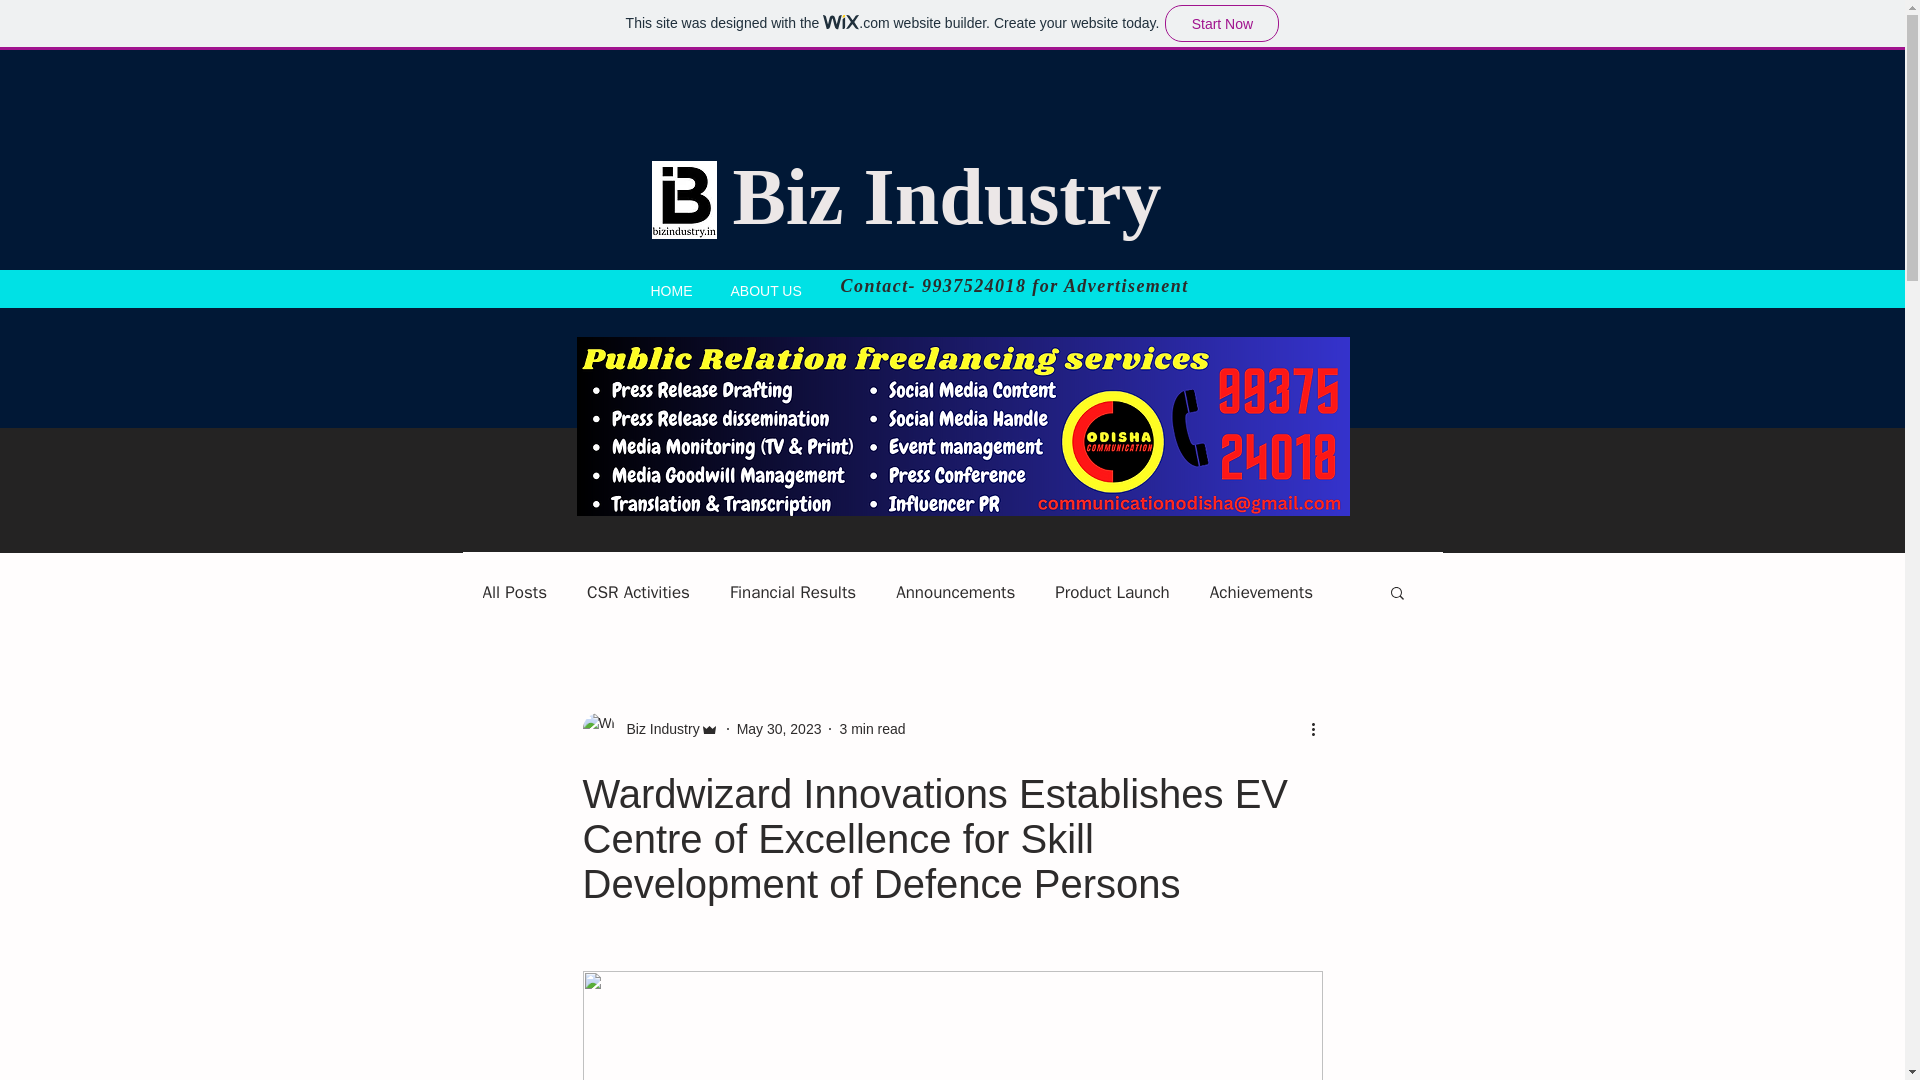 This screenshot has width=1920, height=1080. Describe the element at coordinates (514, 590) in the screenshot. I see `All Posts` at that location.